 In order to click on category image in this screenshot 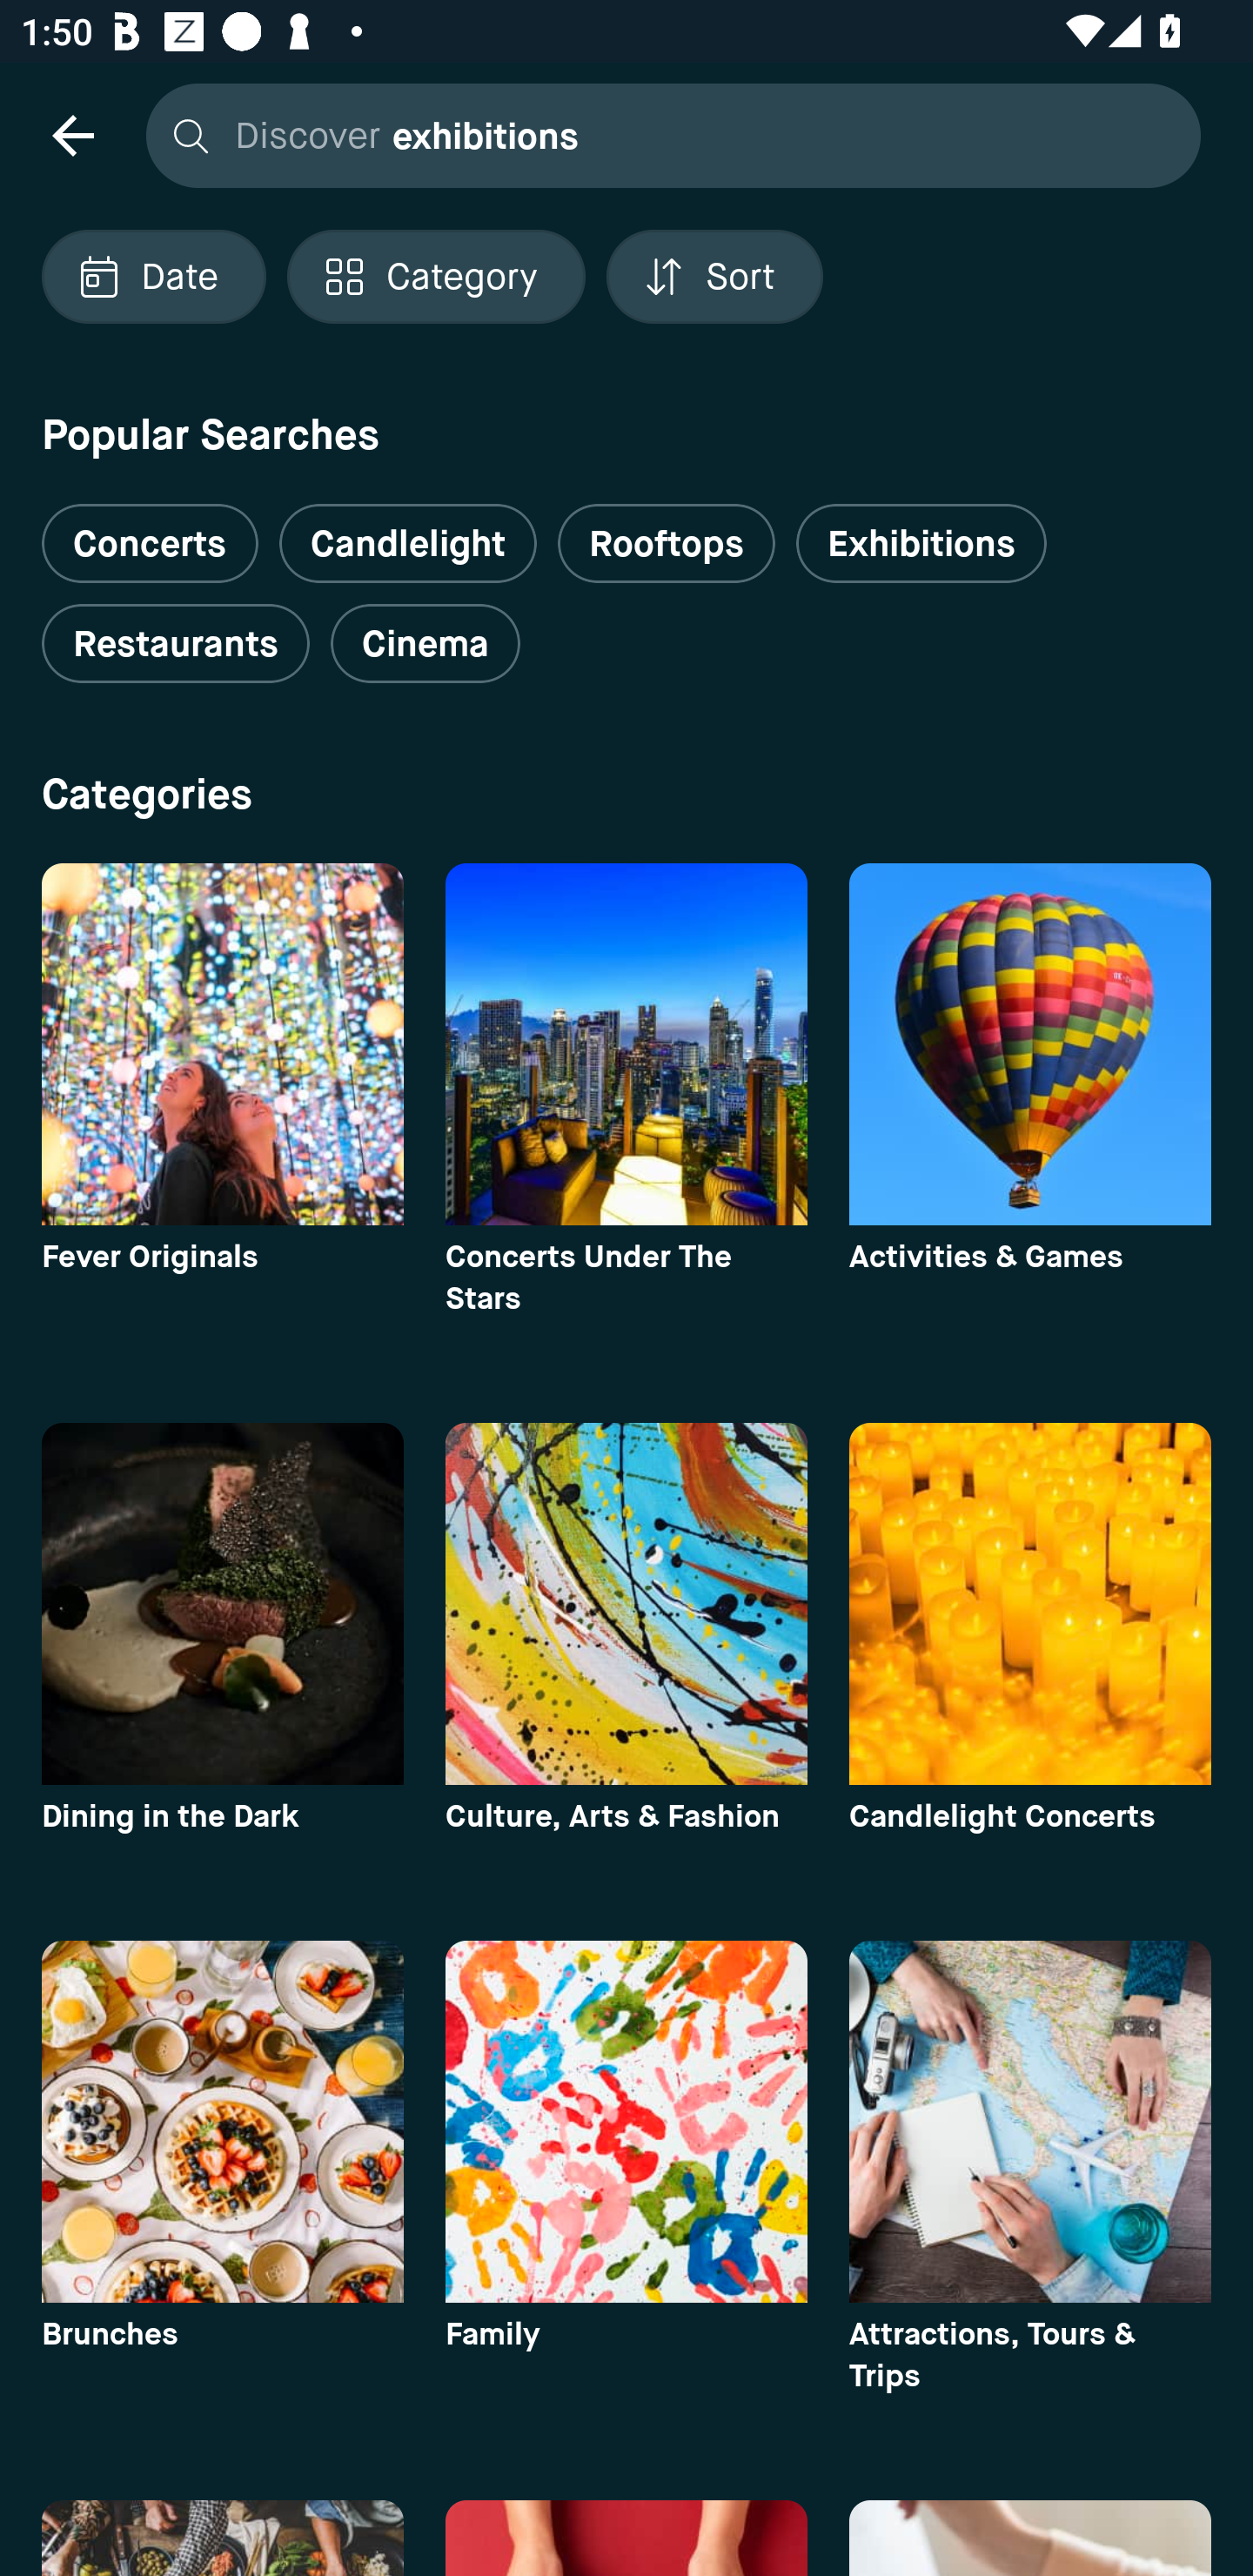, I will do `click(1030, 2121)`.